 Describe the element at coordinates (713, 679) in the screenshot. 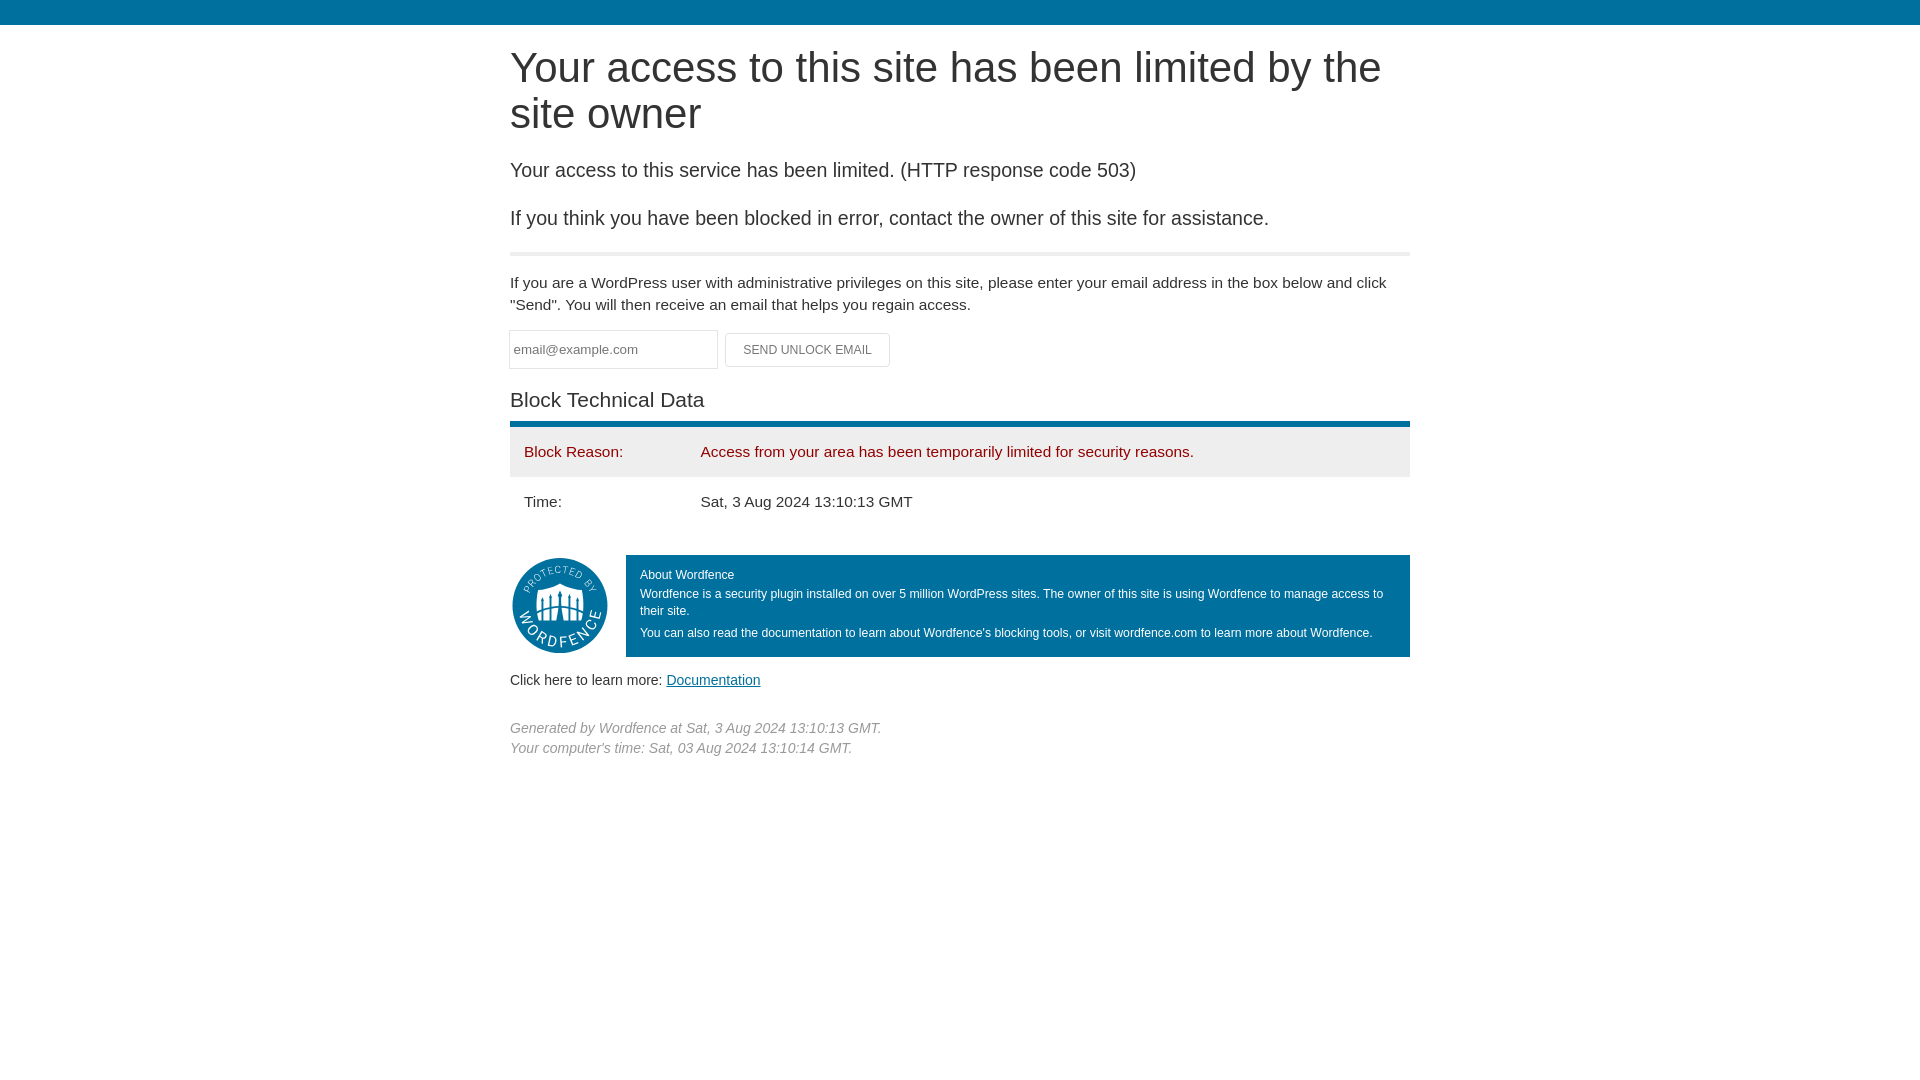

I see `Documentation` at that location.